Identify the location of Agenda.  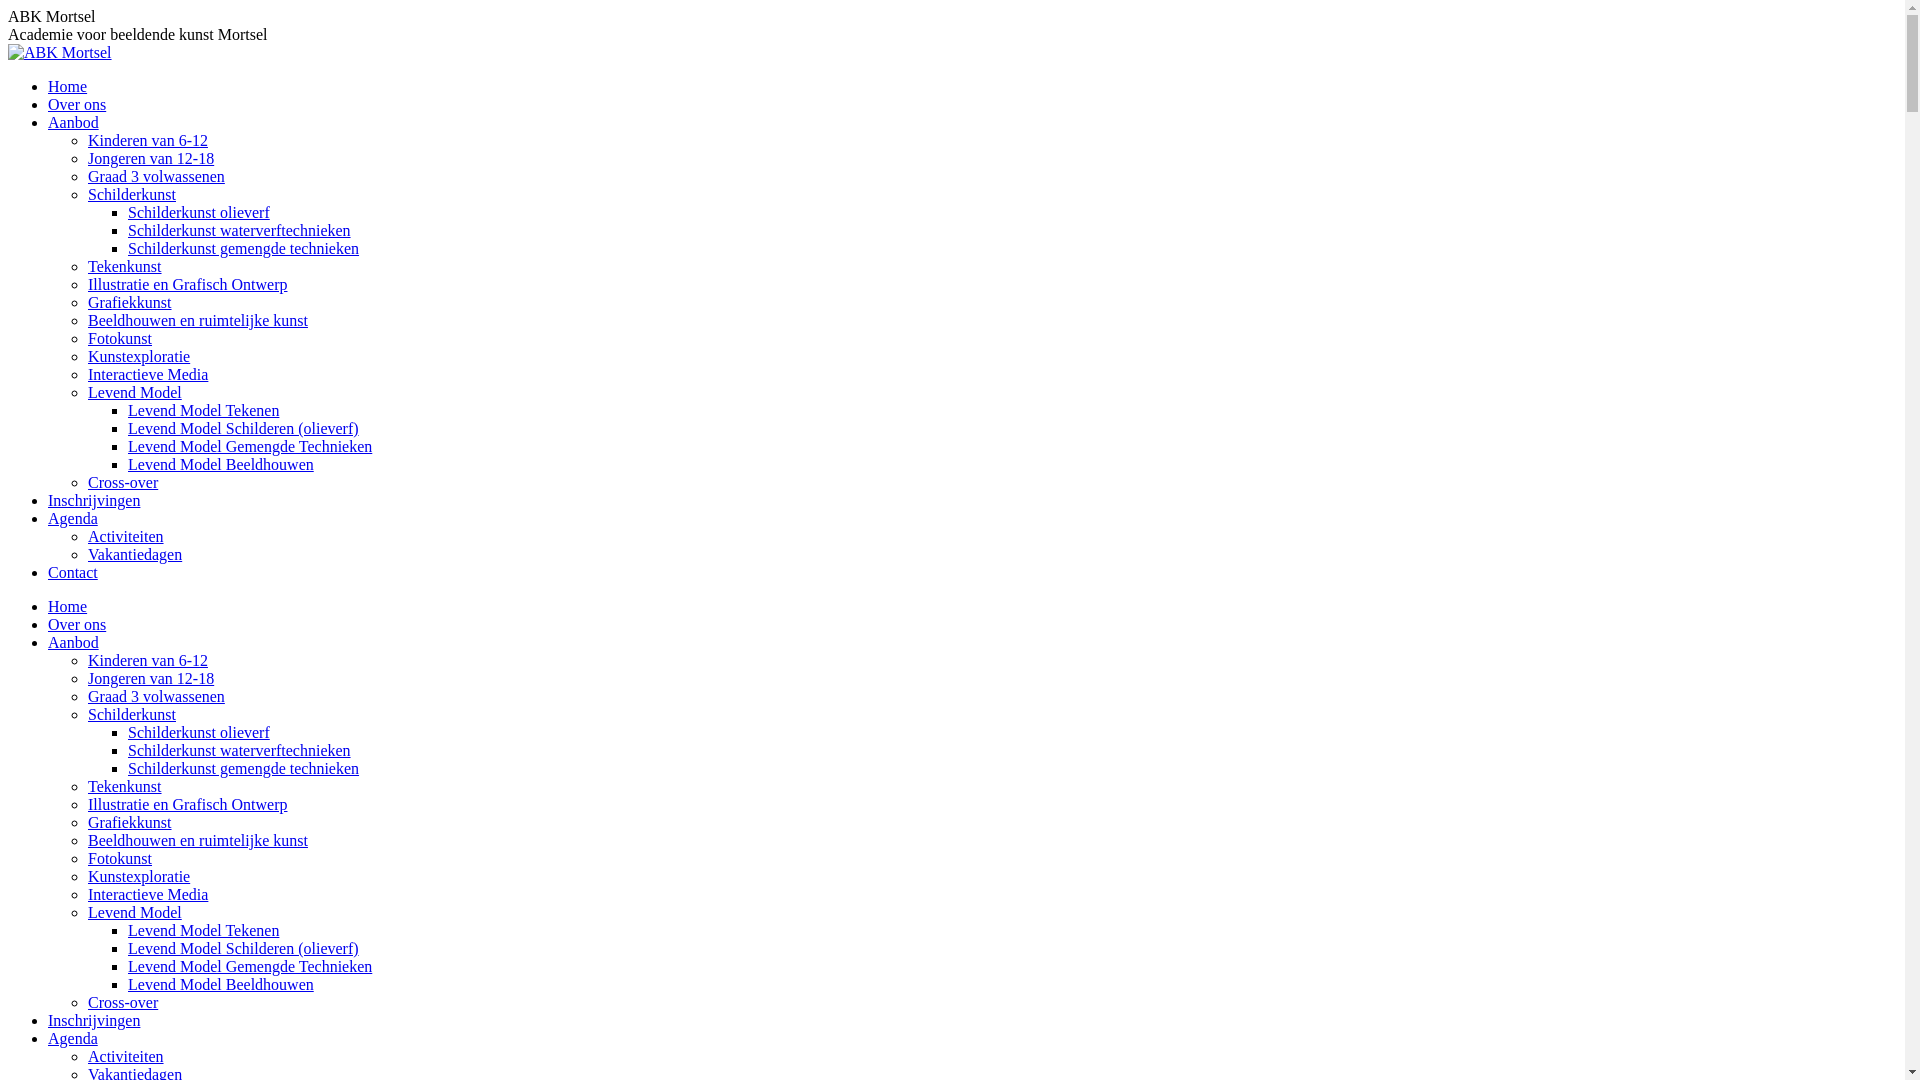
(73, 518).